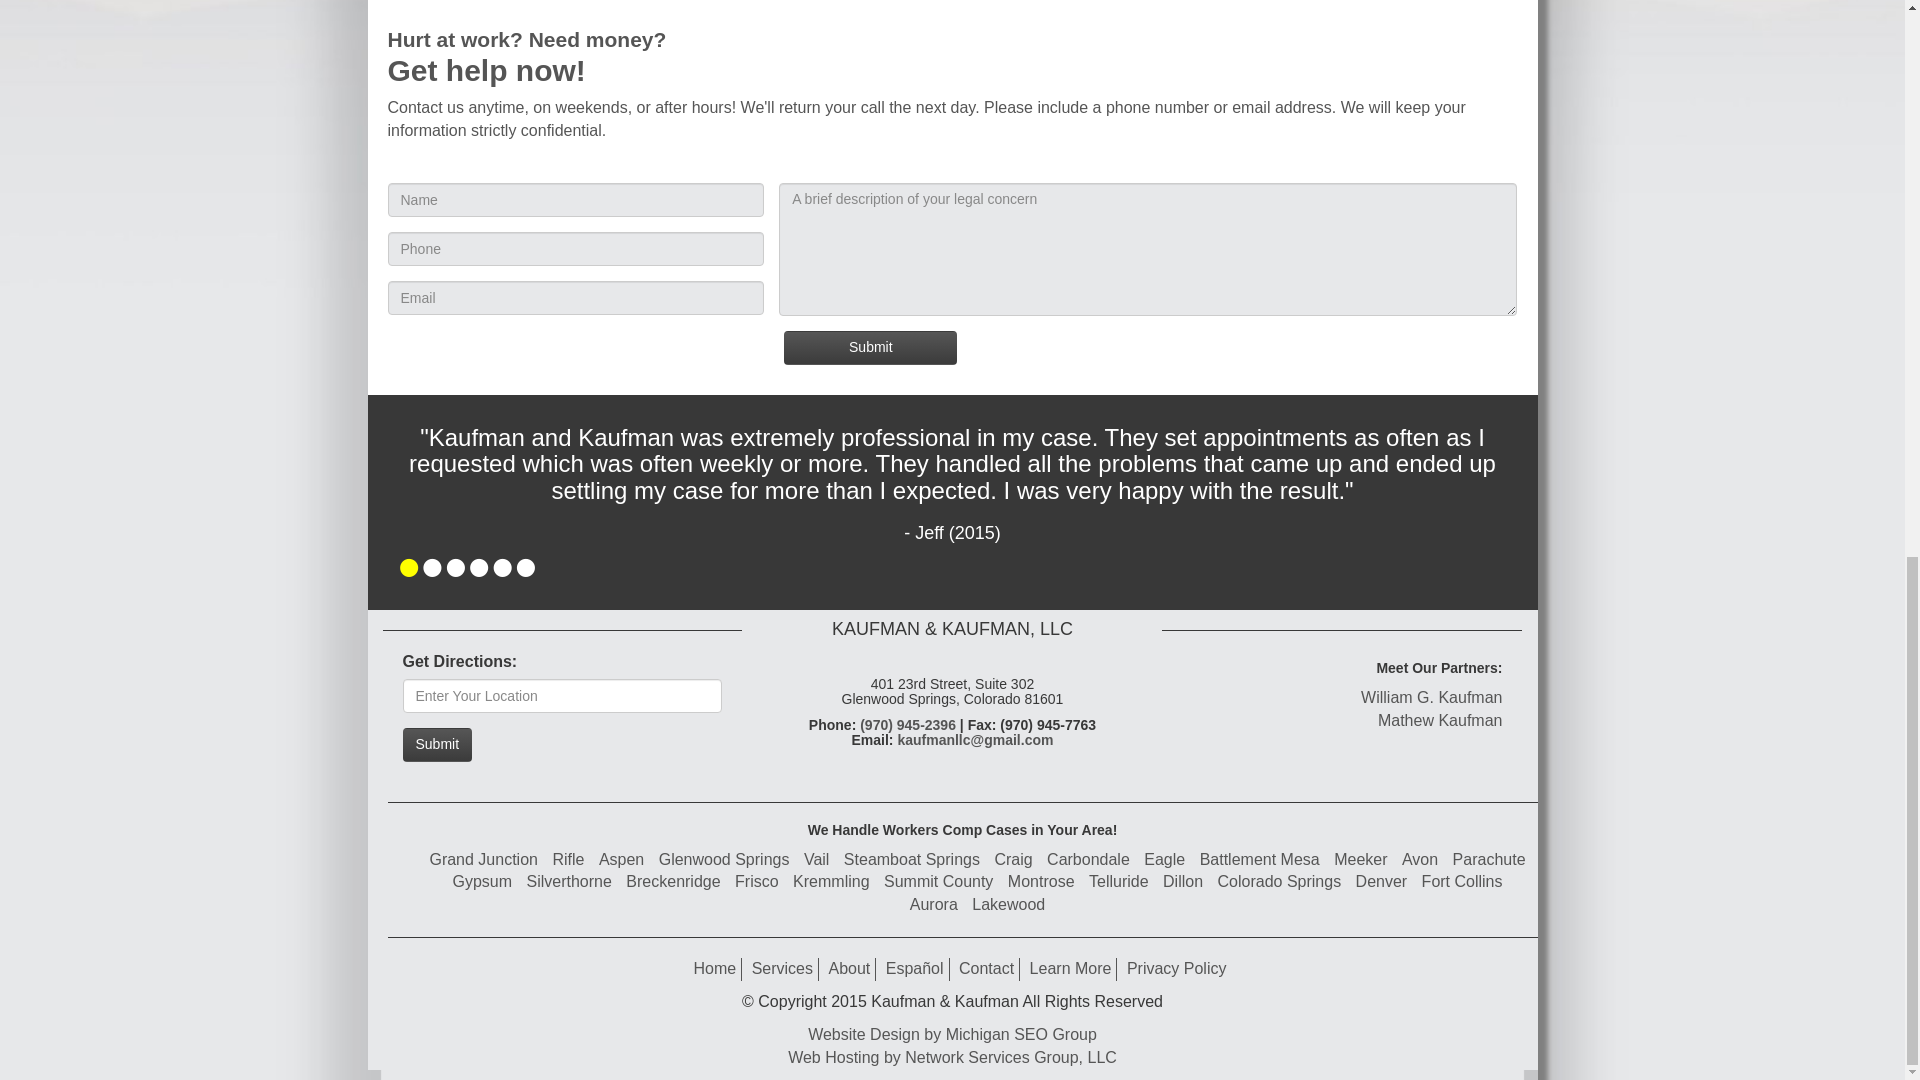  Describe the element at coordinates (1431, 698) in the screenshot. I see `William G. Kaufman` at that location.